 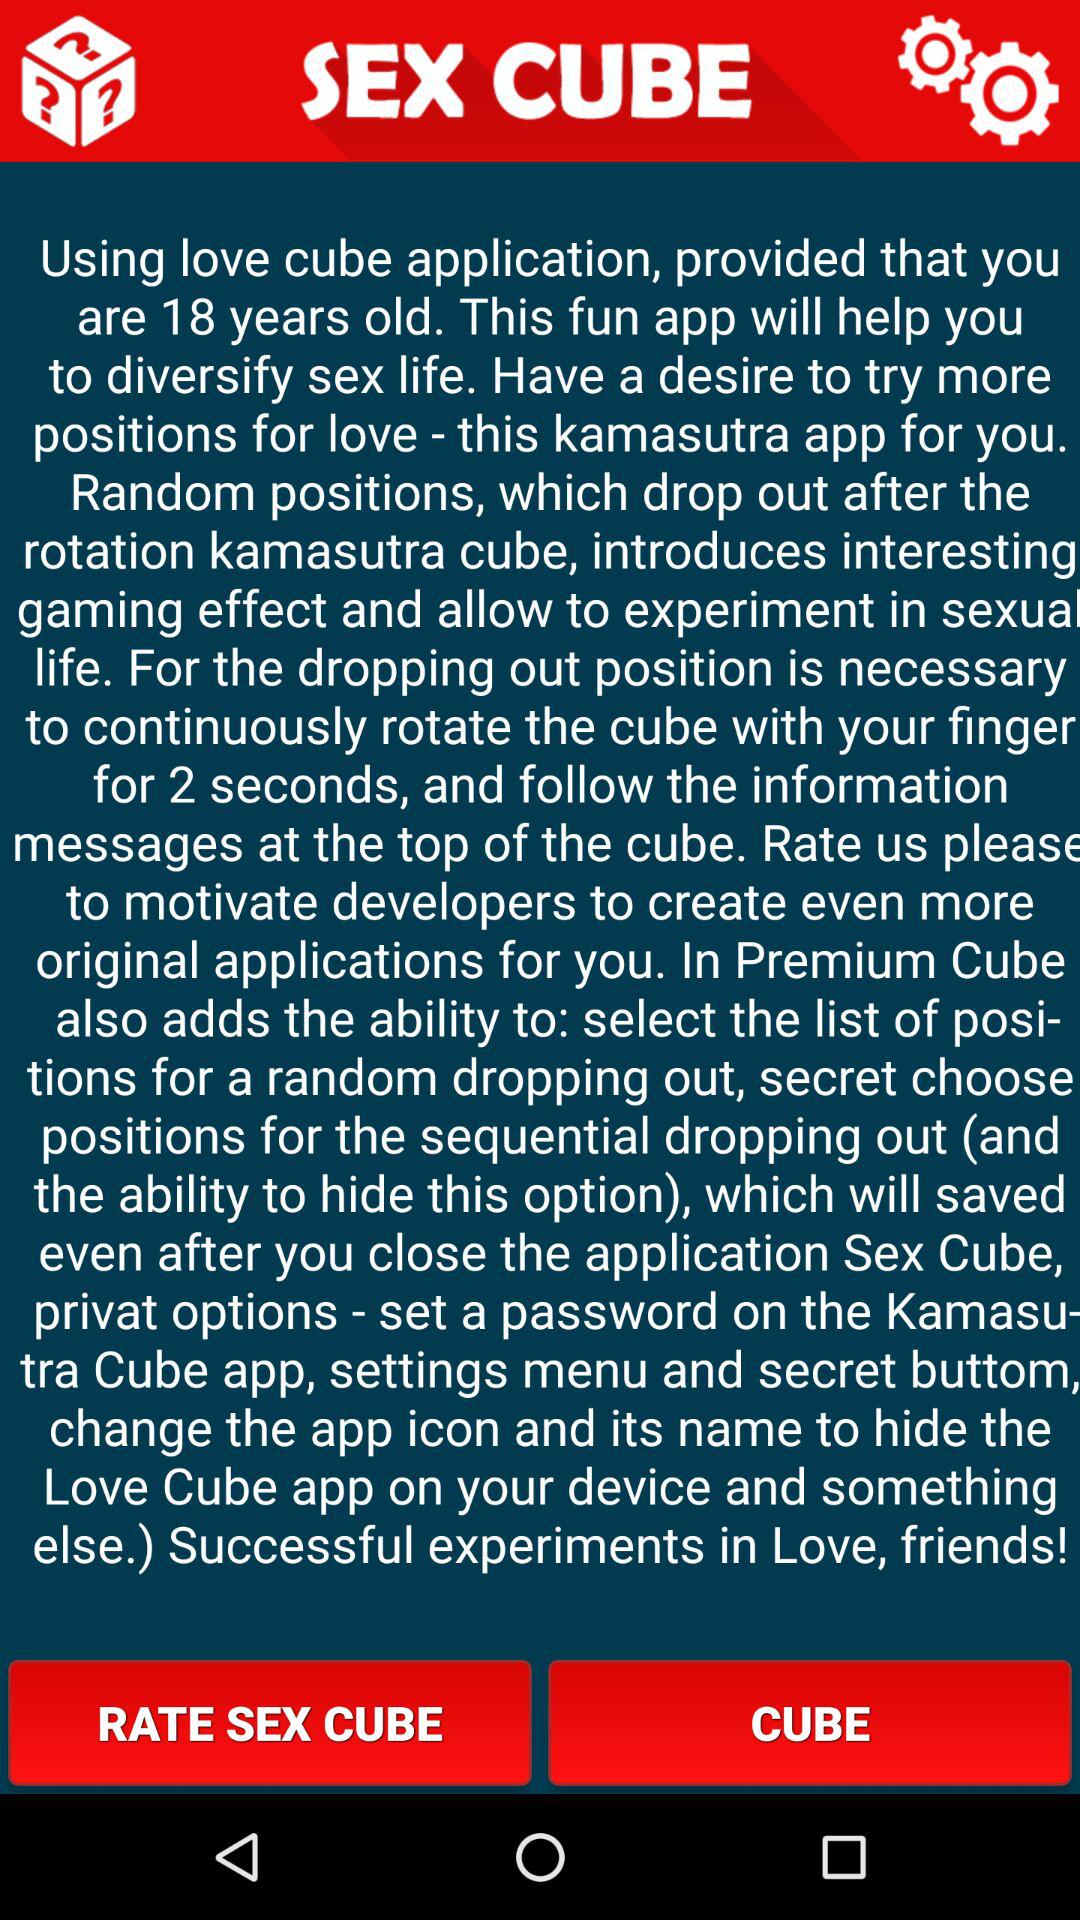 What do you see at coordinates (980, 81) in the screenshot?
I see `go to settings` at bounding box center [980, 81].